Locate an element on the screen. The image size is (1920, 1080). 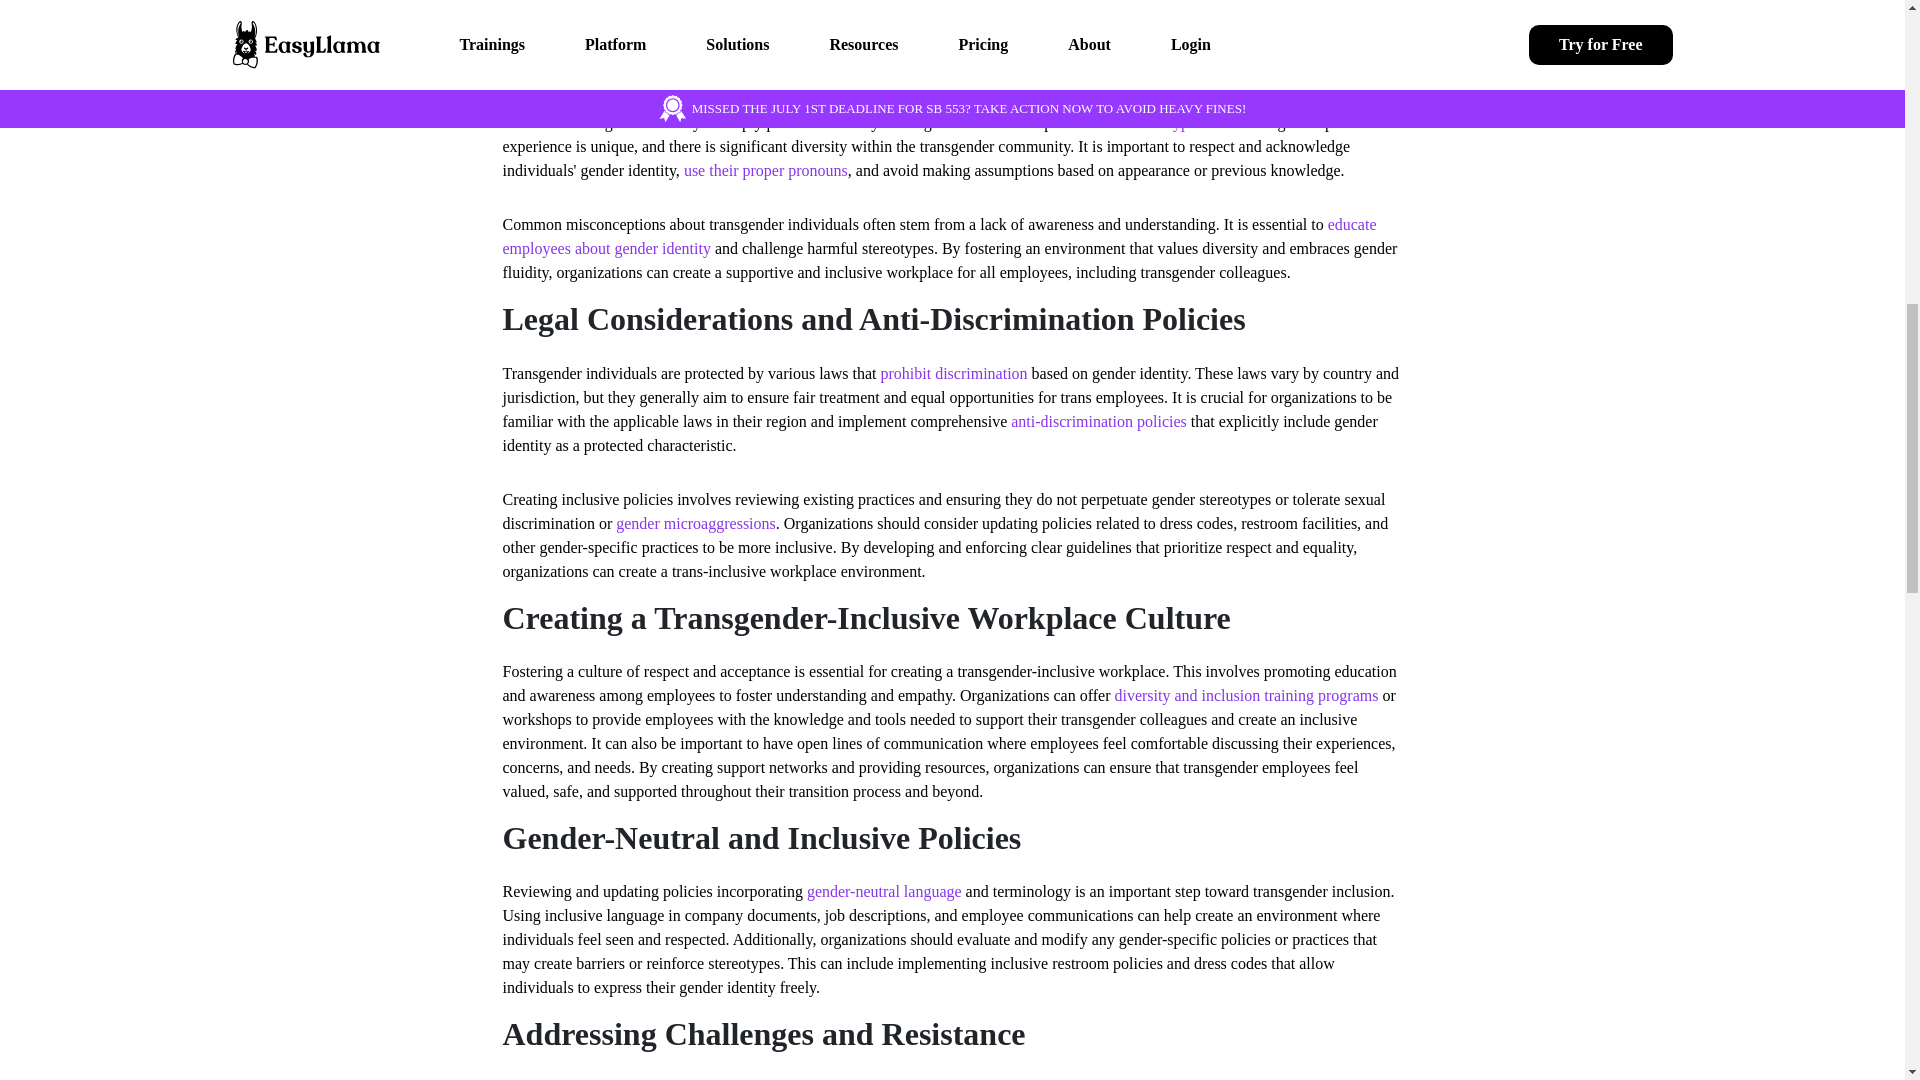
gender-neutral language is located at coordinates (884, 891).